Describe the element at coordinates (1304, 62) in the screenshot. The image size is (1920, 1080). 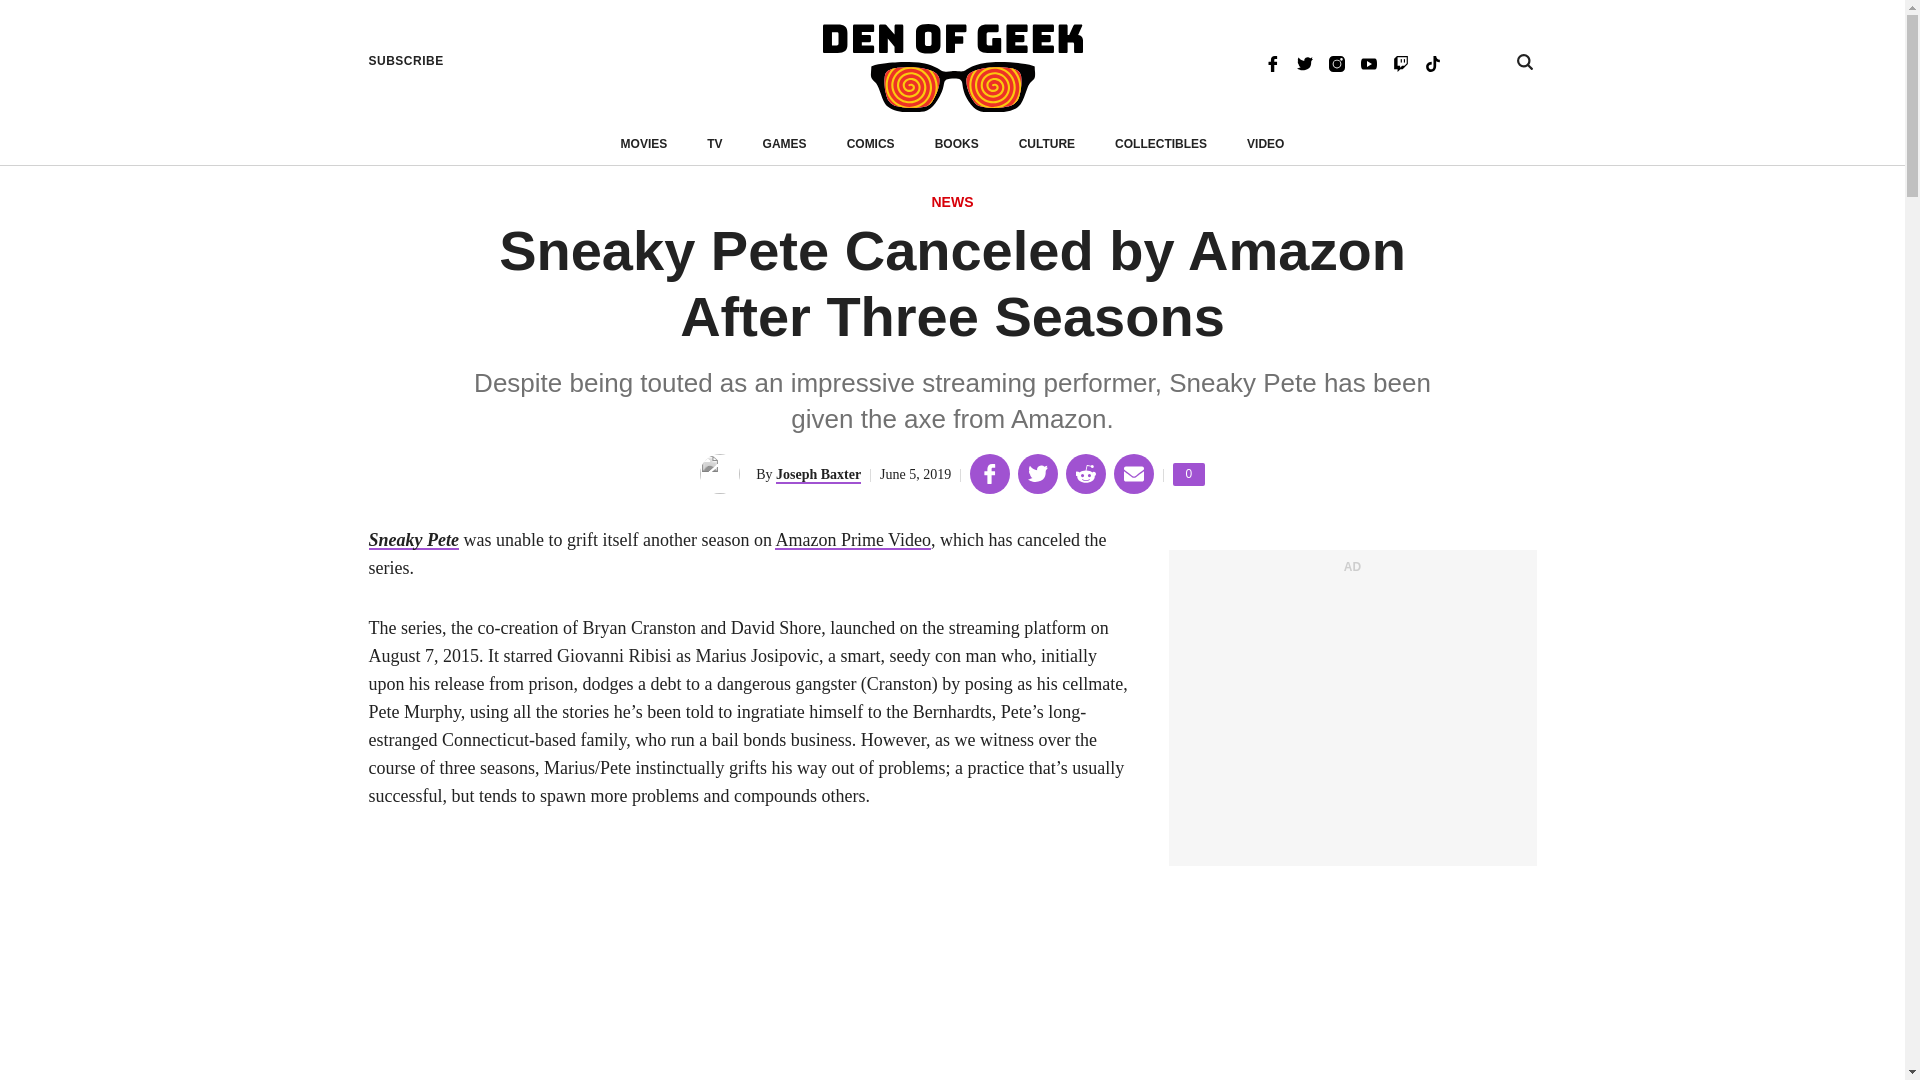
I see `Twitter` at that location.